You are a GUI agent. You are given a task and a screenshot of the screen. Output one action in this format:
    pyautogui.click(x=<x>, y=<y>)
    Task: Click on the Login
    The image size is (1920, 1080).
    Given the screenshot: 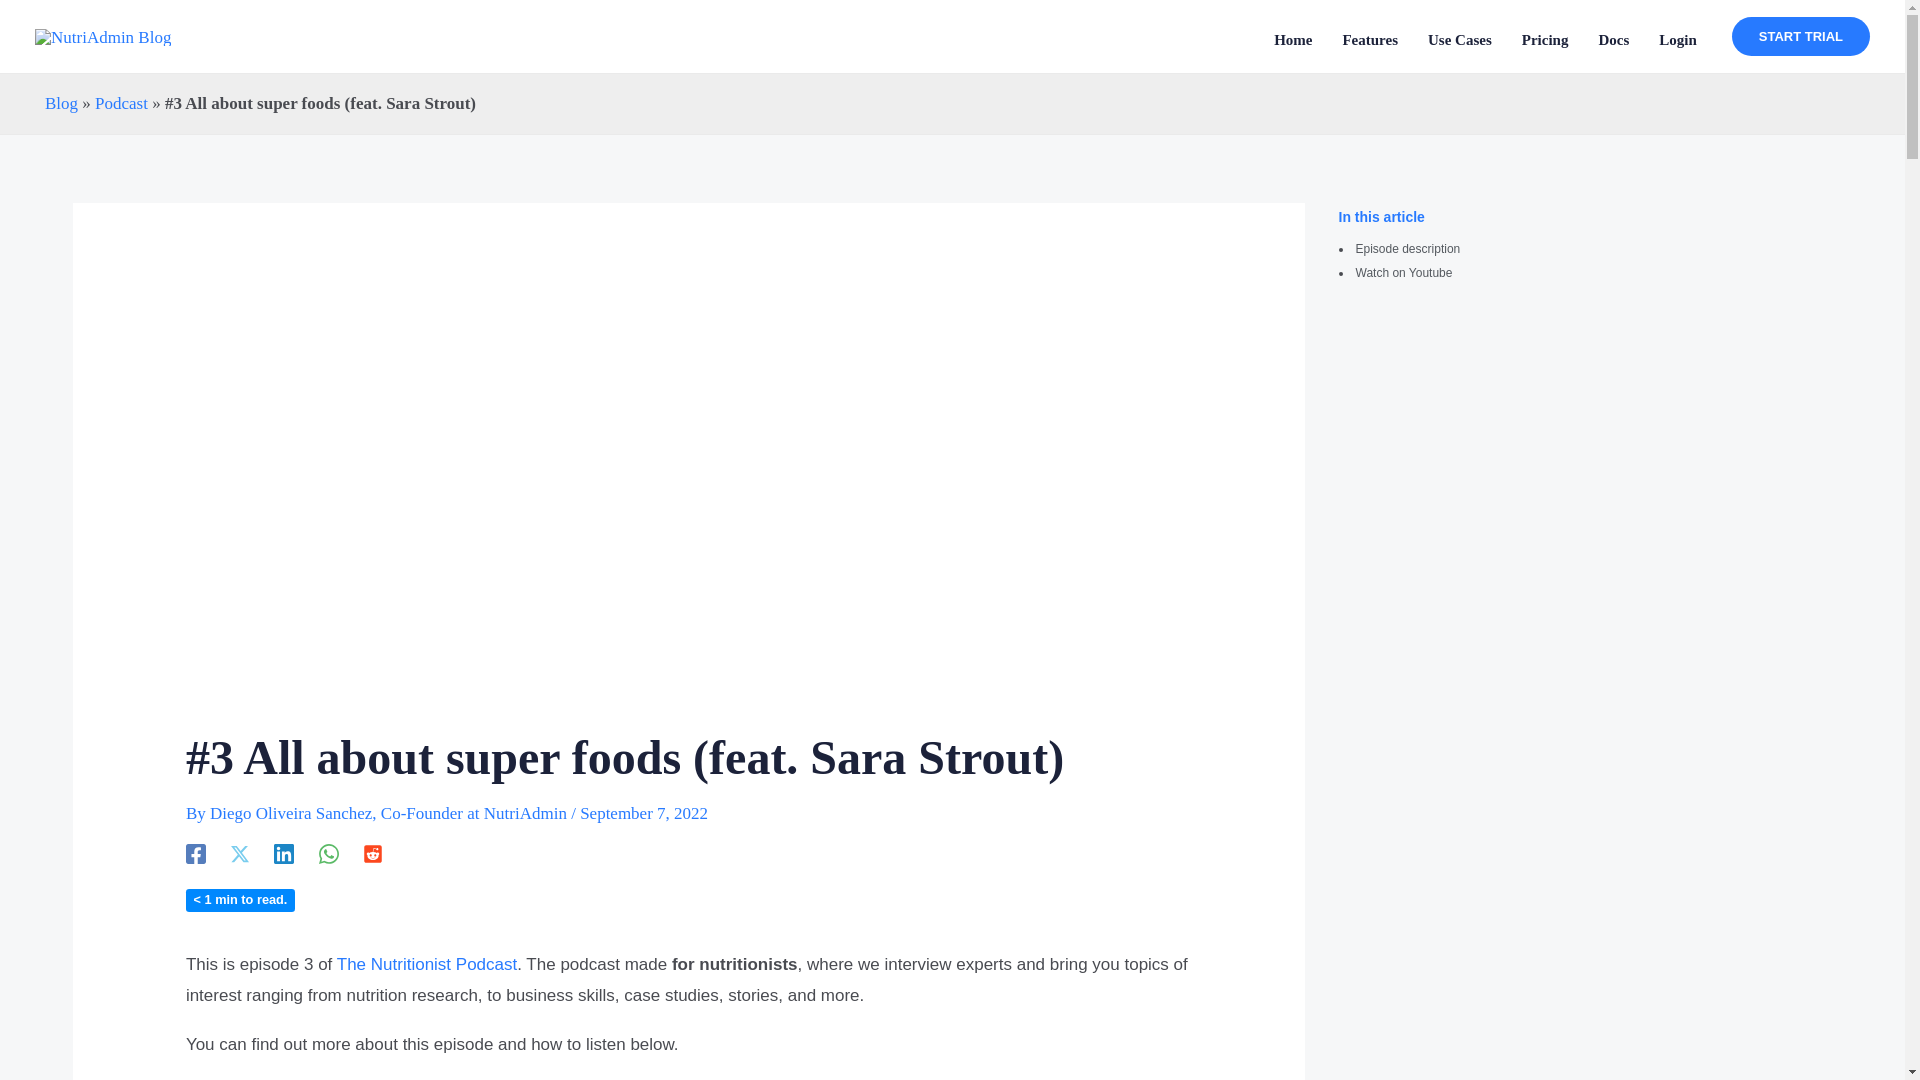 What is the action you would take?
    pyautogui.click(x=1678, y=38)
    